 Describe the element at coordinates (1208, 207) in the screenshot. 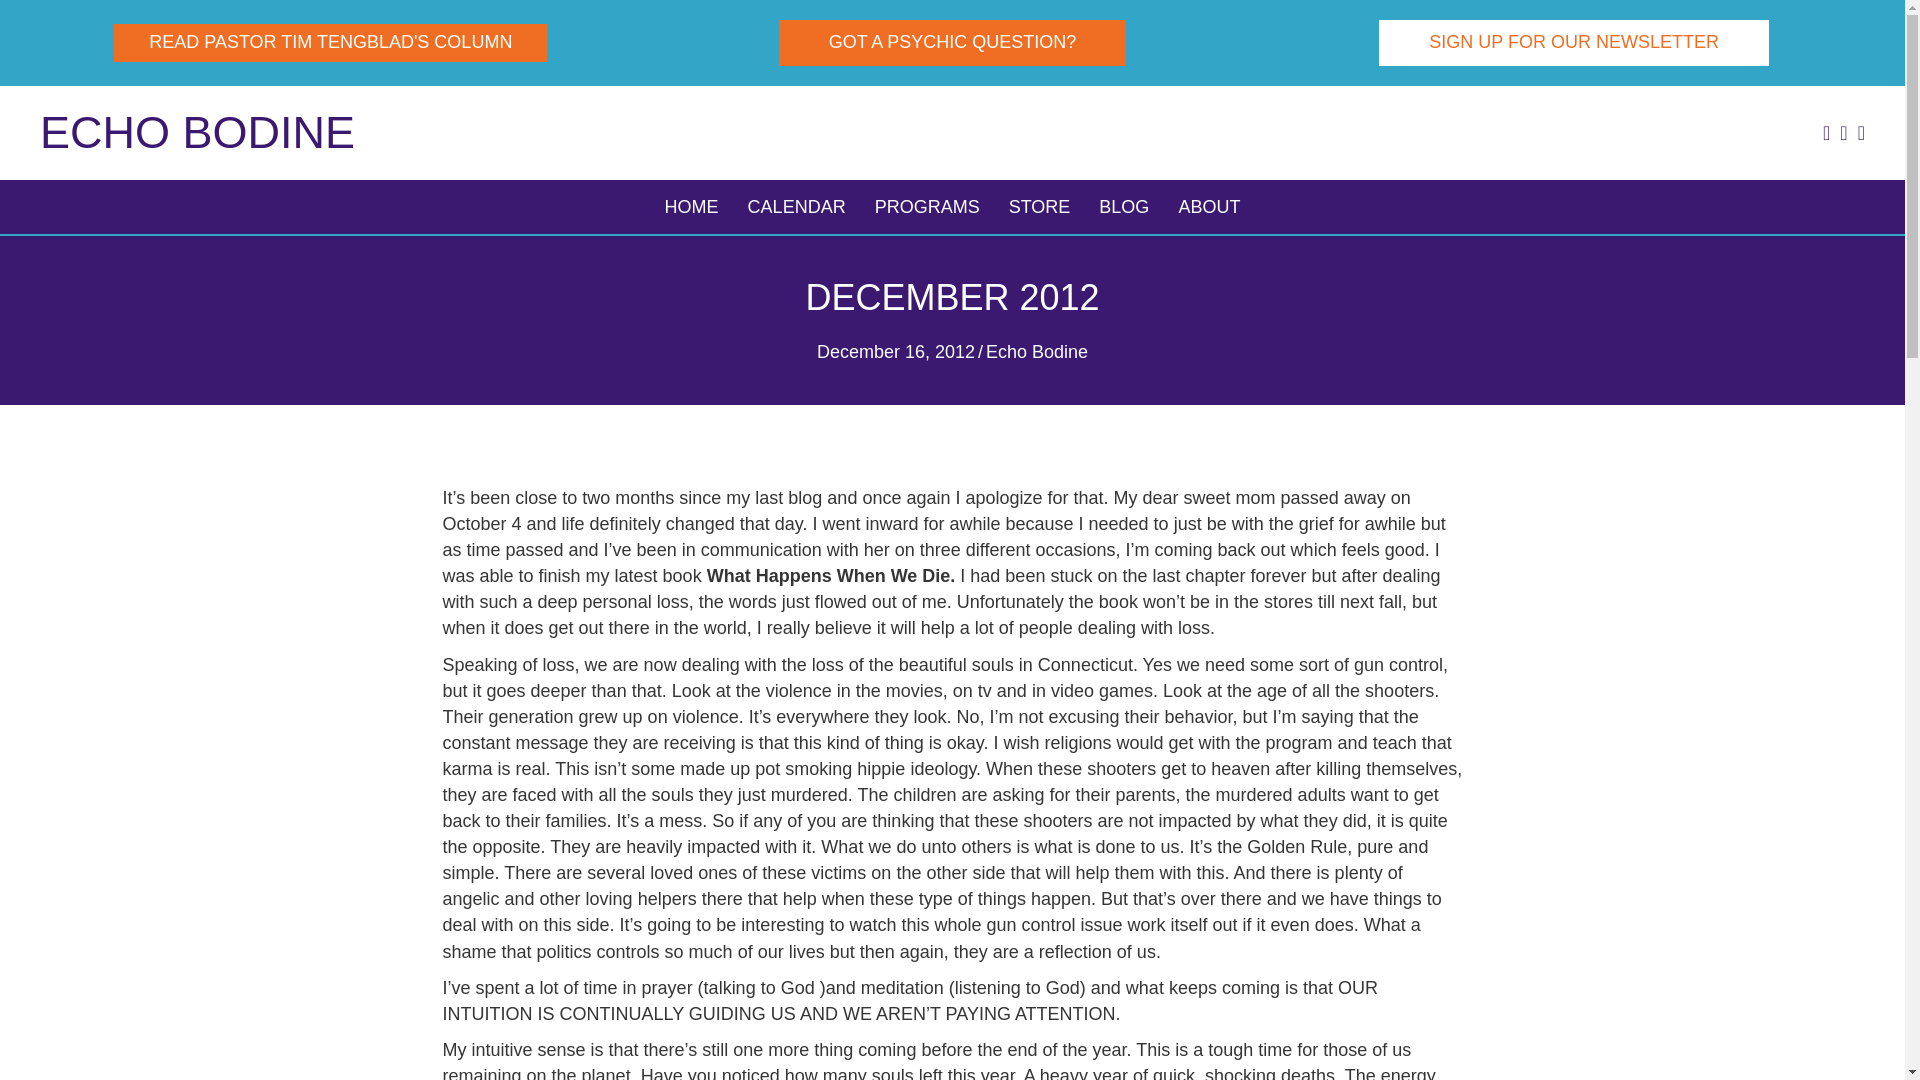

I see `ABOUT` at that location.